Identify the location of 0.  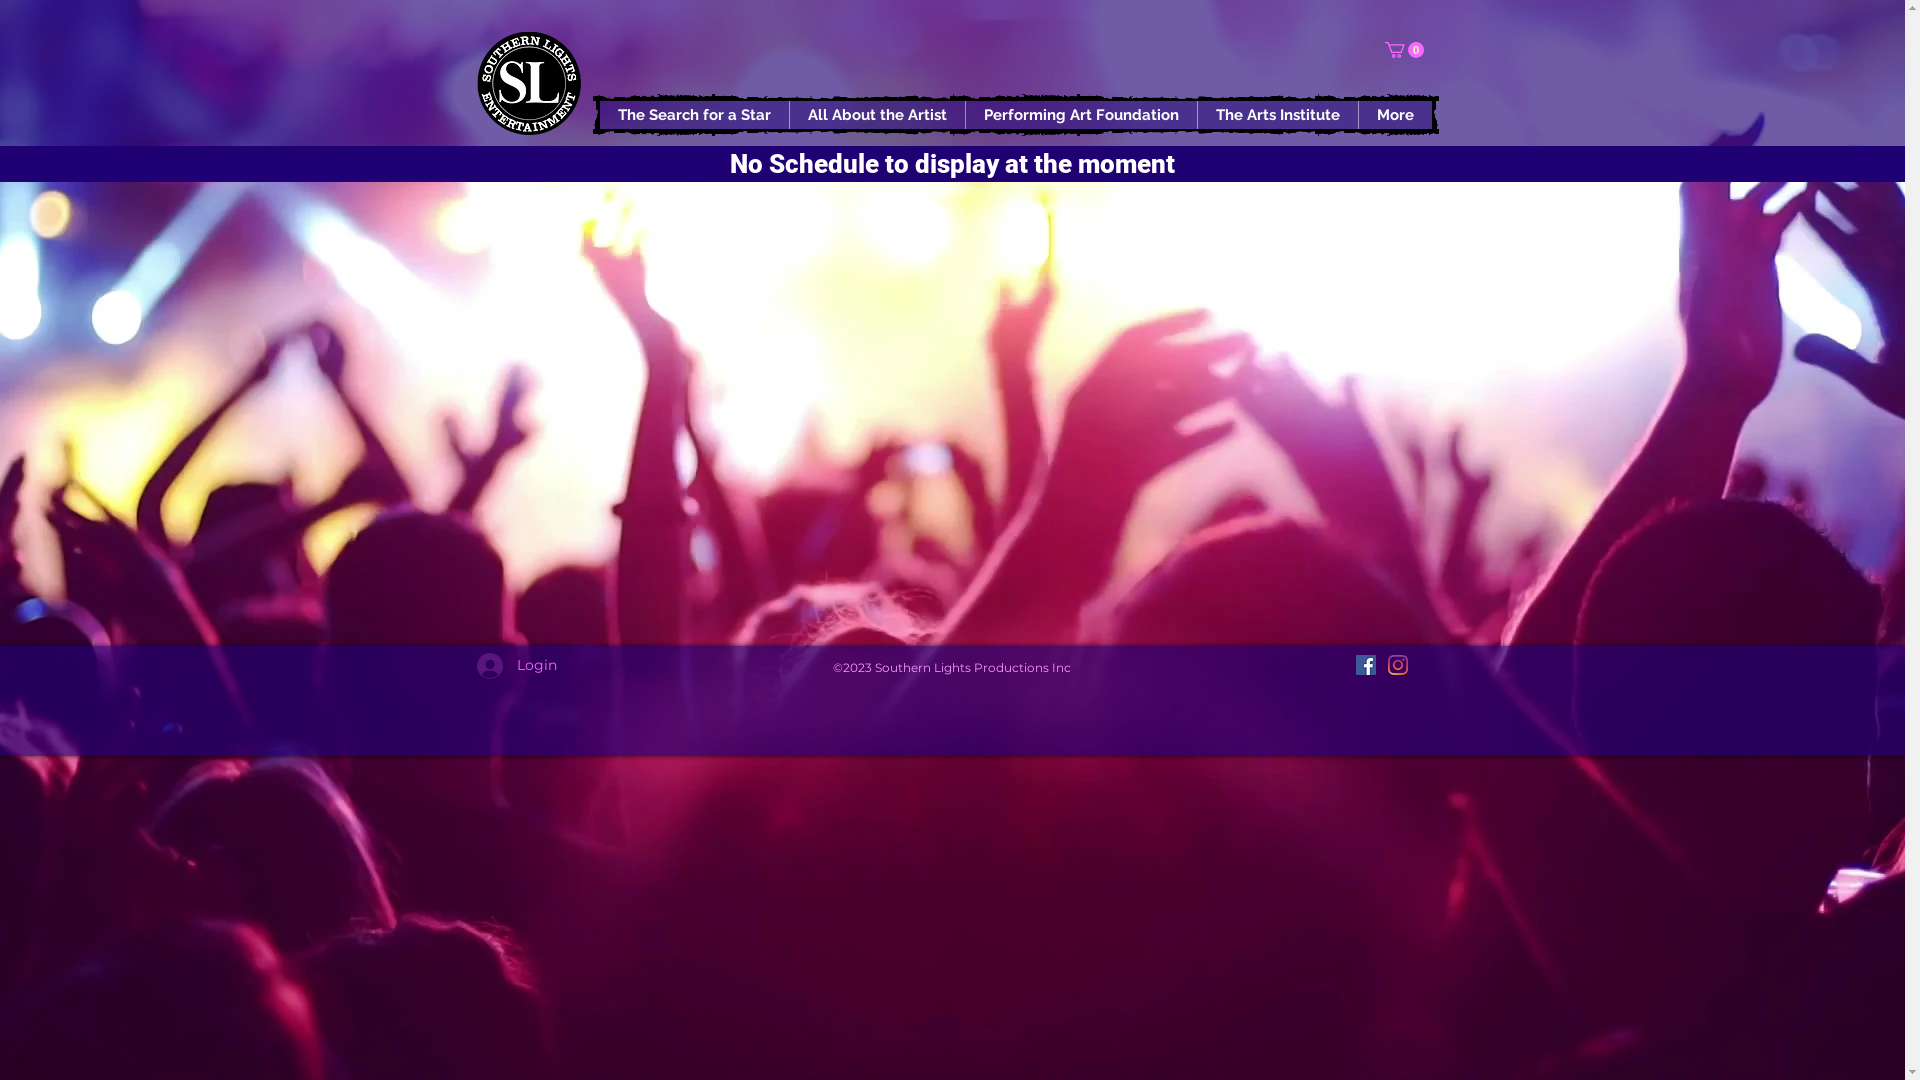
(1404, 50).